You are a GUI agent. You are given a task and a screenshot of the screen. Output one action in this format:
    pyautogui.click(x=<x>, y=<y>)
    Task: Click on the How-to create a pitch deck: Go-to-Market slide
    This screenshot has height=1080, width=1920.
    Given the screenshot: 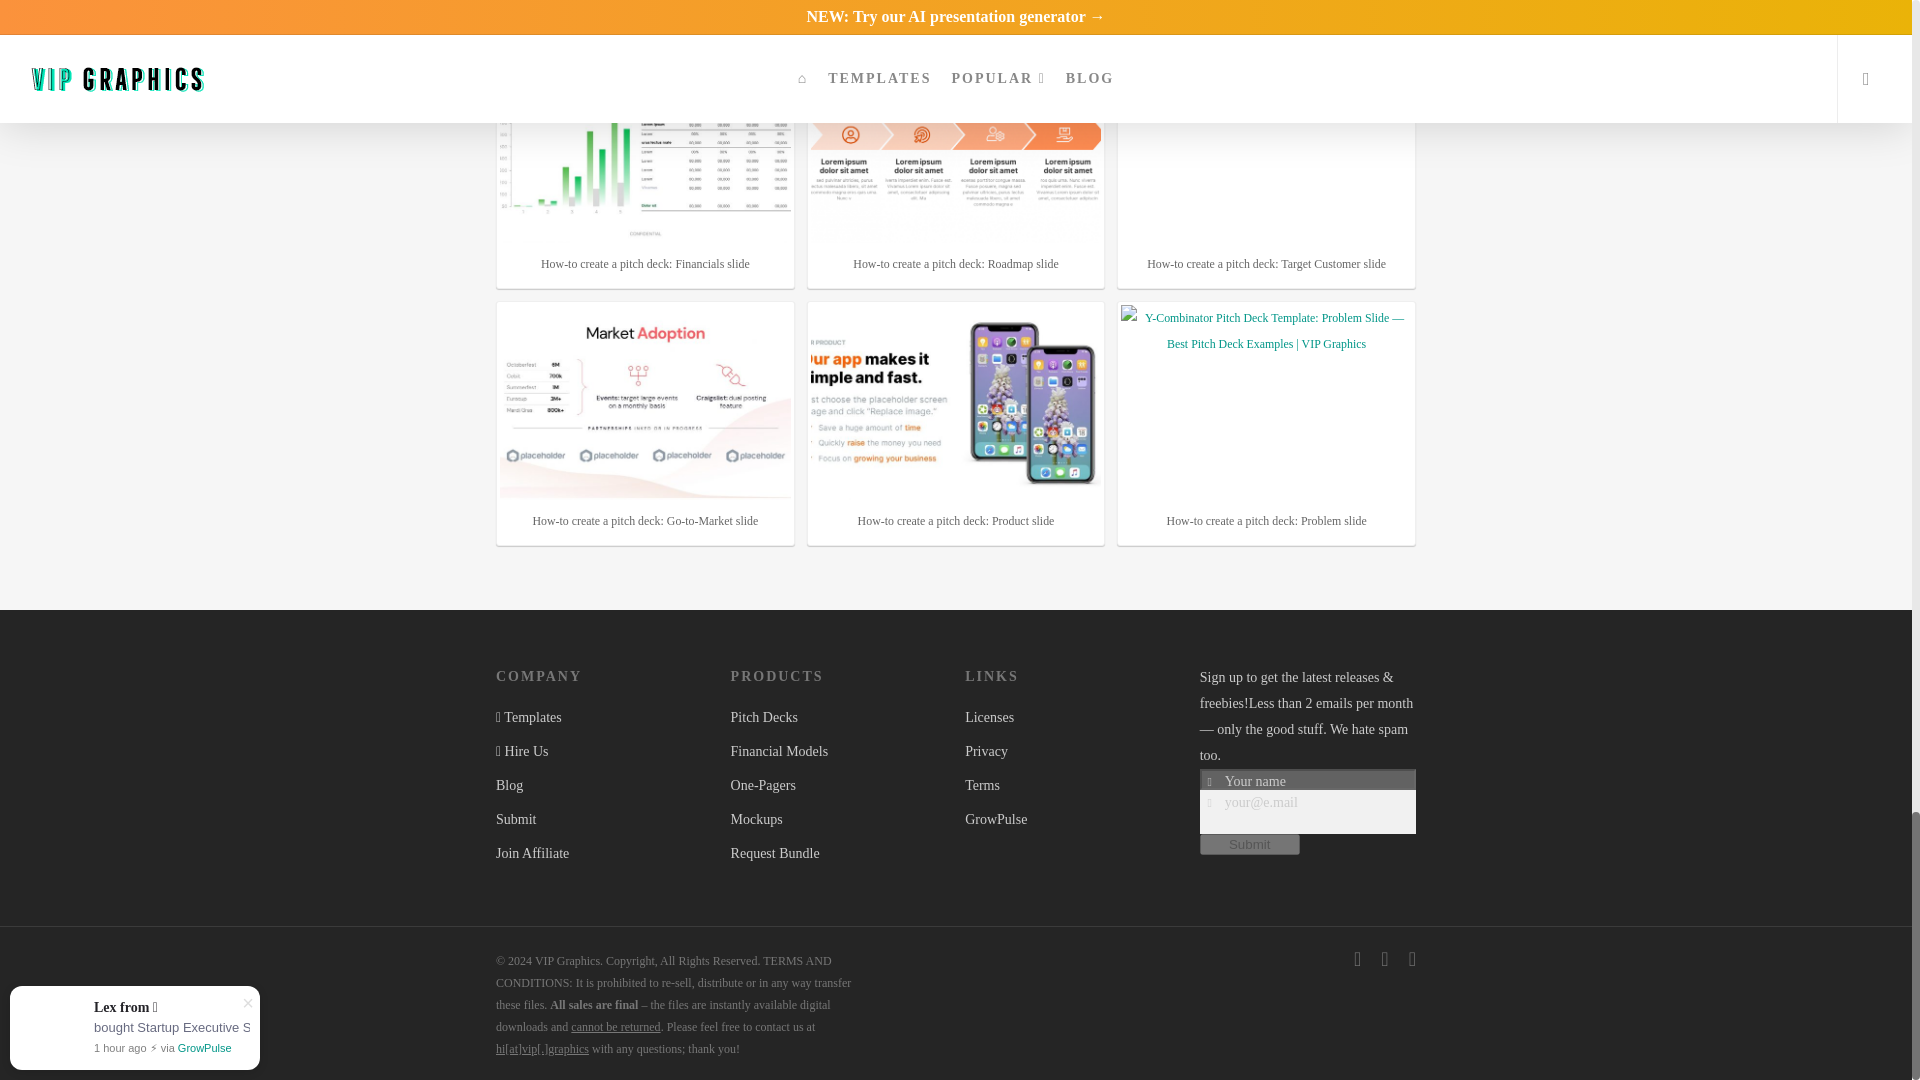 What is the action you would take?
    pyautogui.click(x=645, y=402)
    